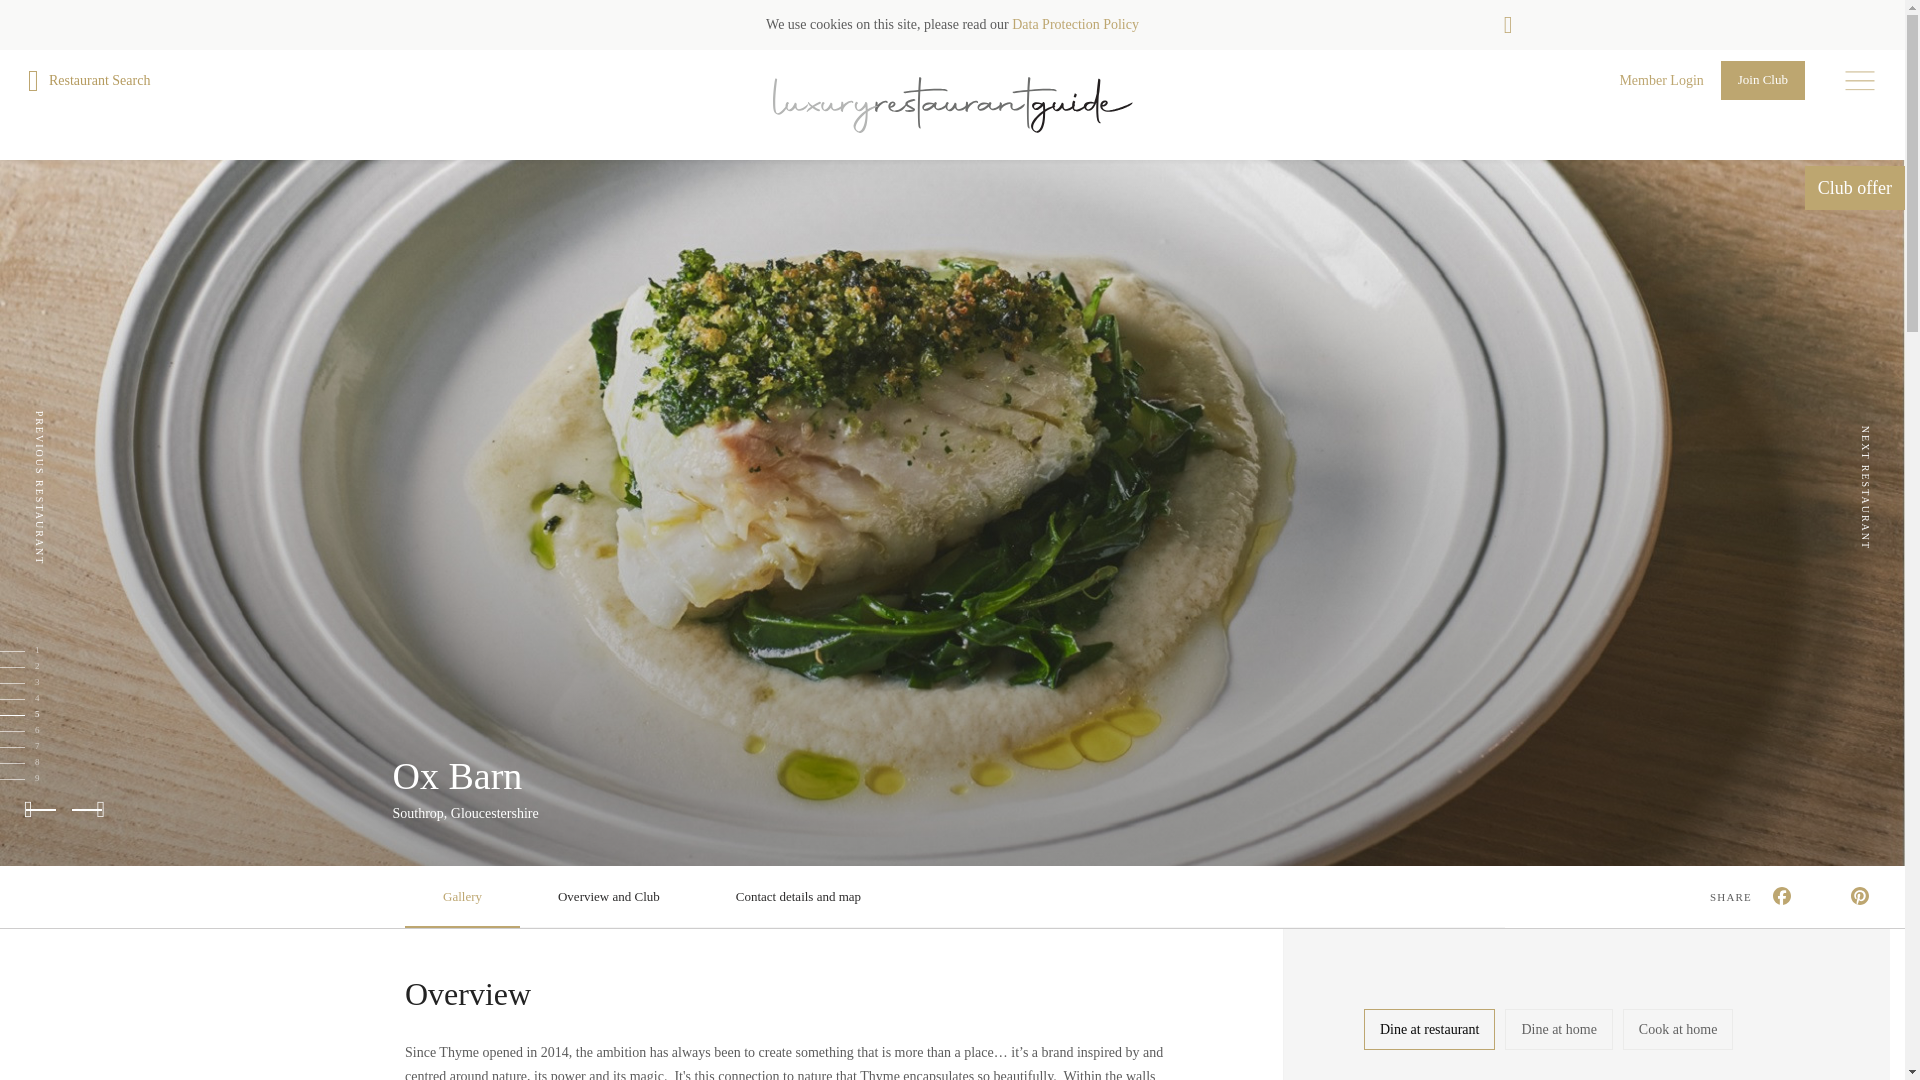 This screenshot has height=1080, width=1920. What do you see at coordinates (1863, 898) in the screenshot?
I see `Pinterest` at bounding box center [1863, 898].